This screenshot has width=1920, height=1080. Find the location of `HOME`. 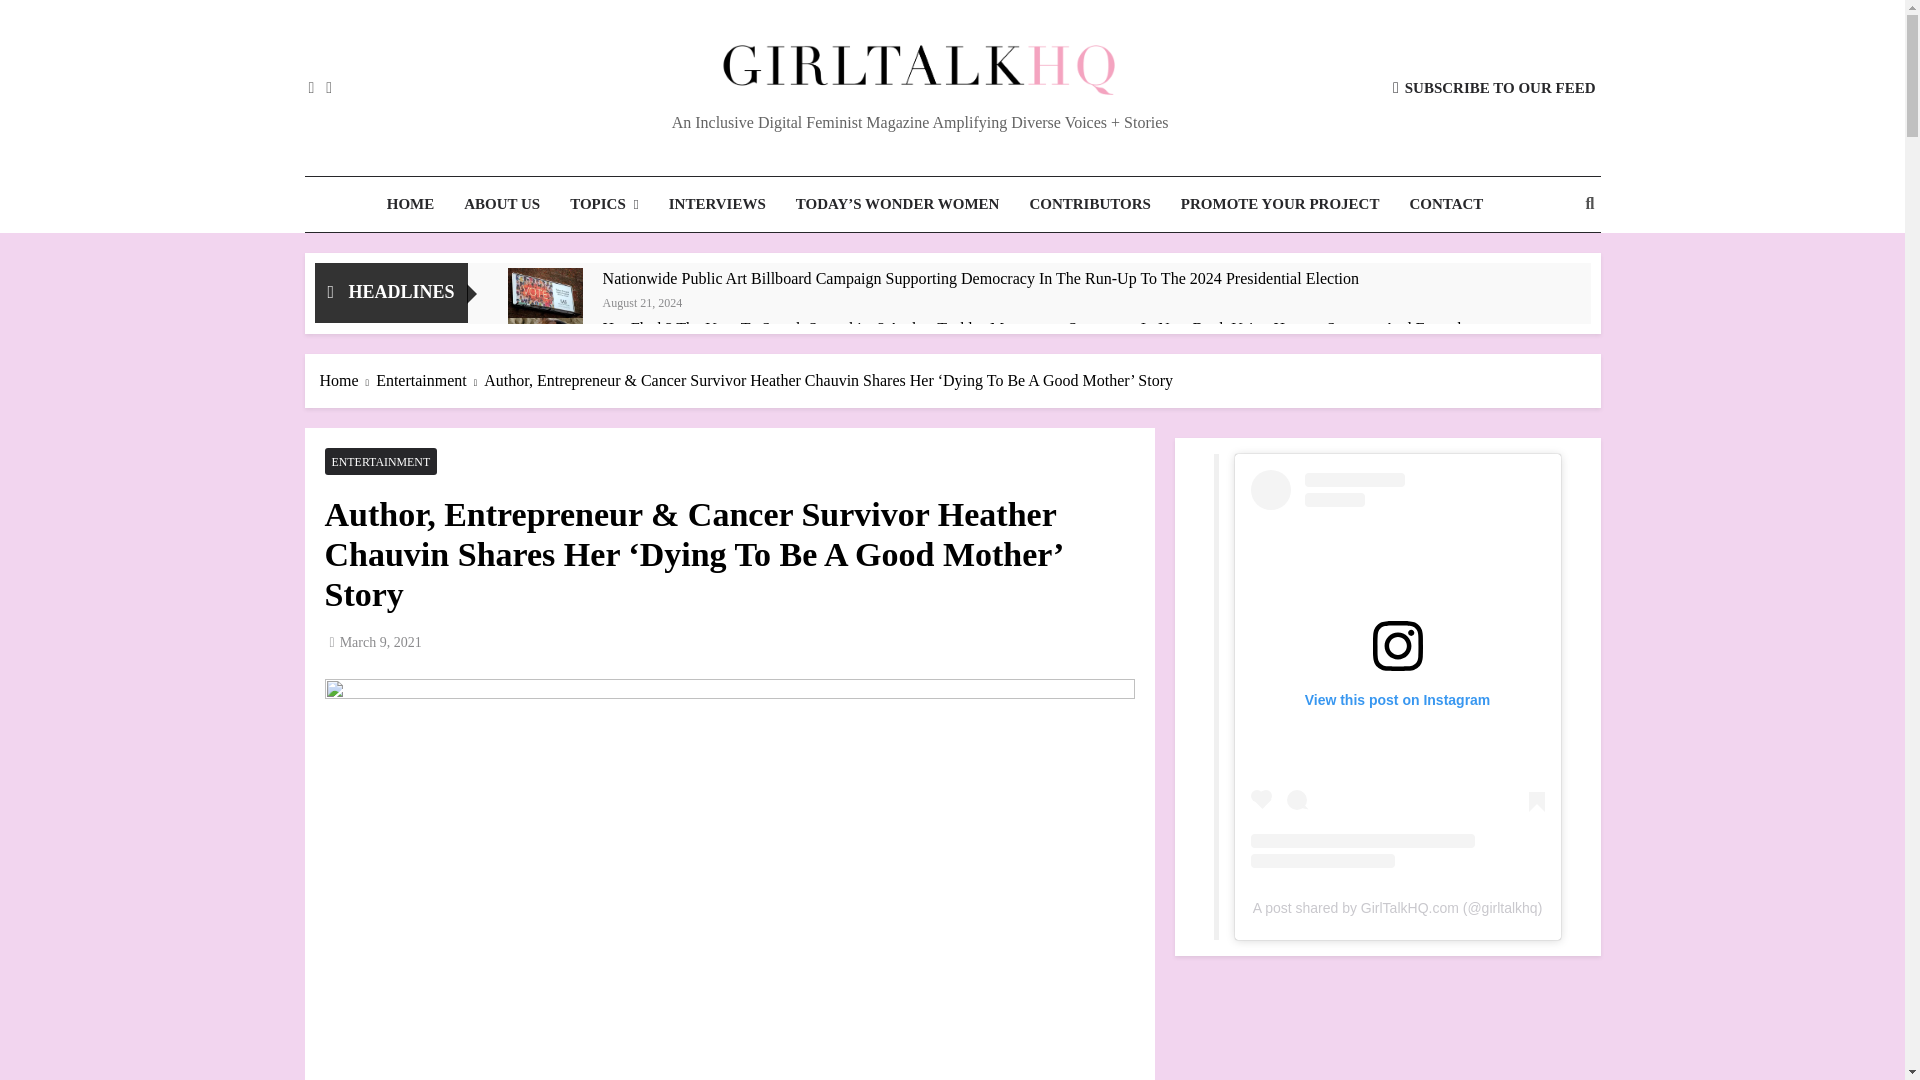

HOME is located at coordinates (410, 204).